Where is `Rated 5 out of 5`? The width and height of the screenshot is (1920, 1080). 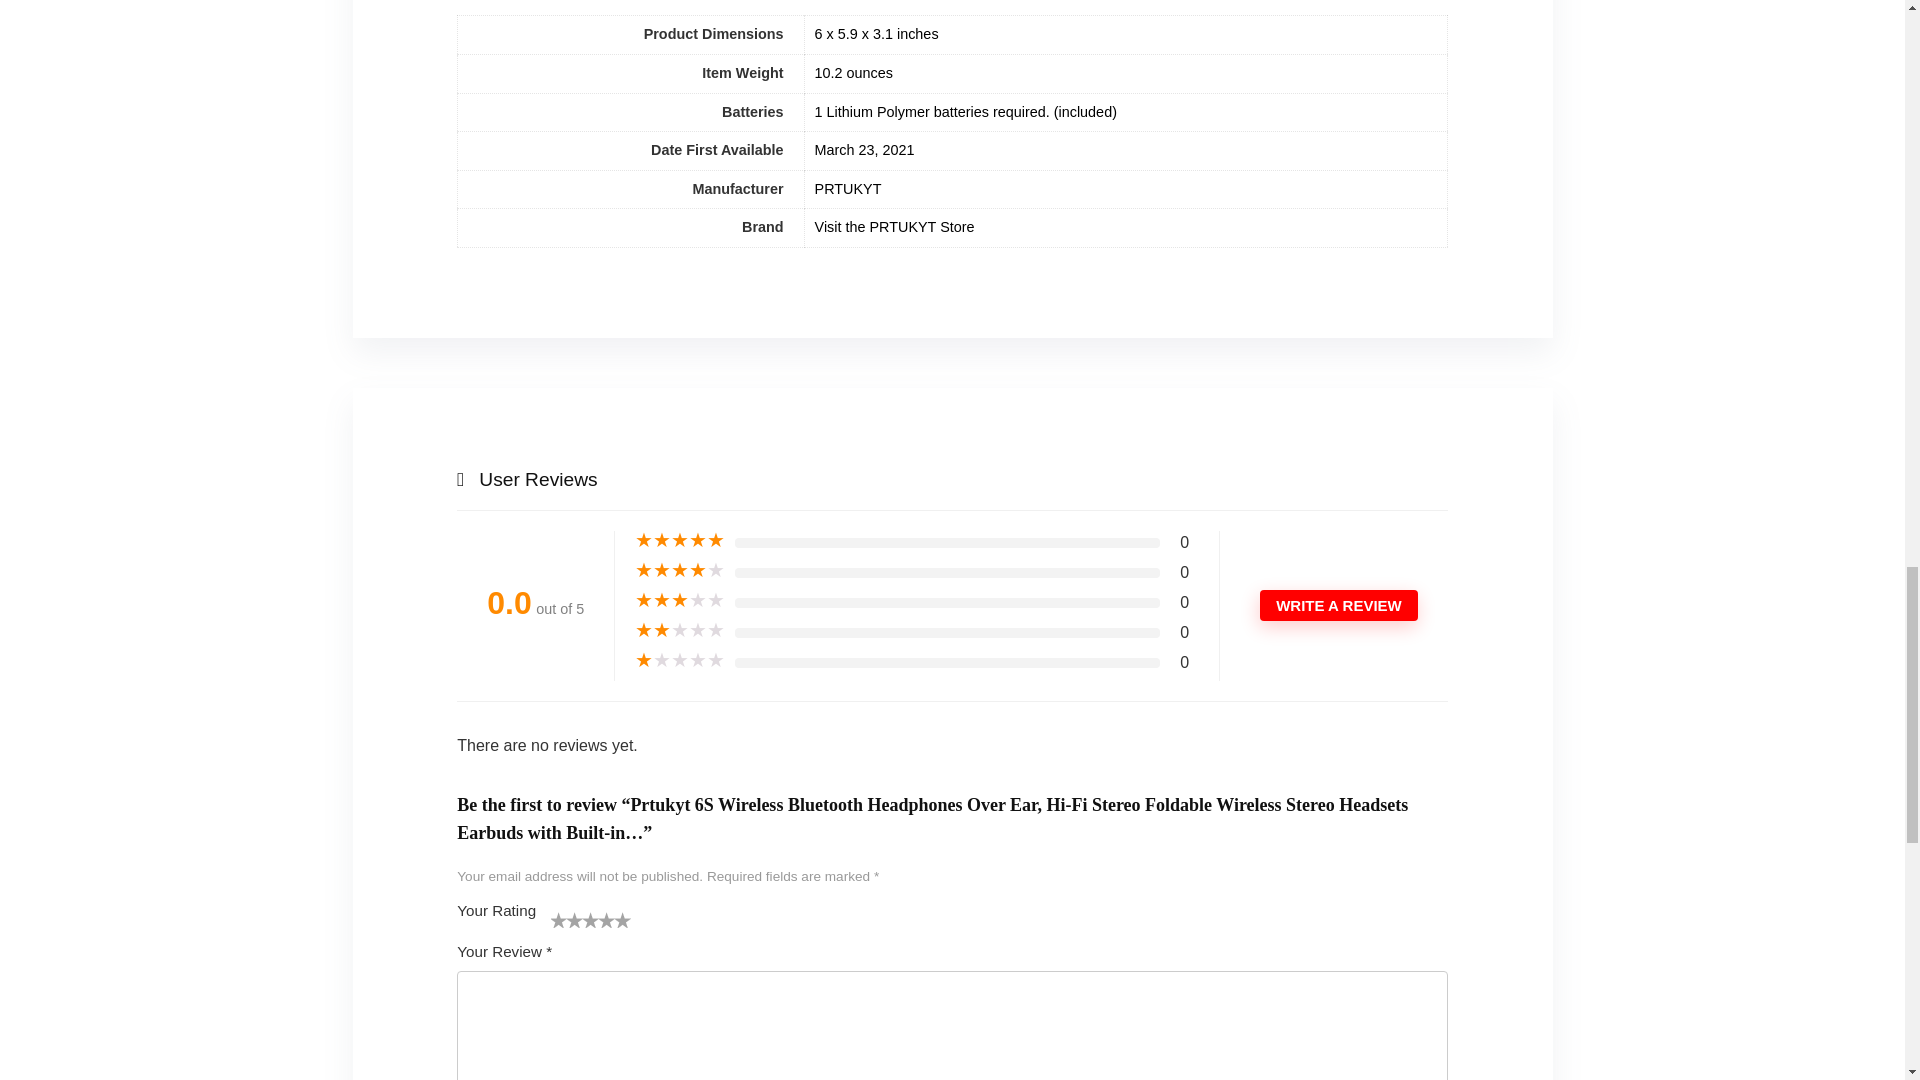
Rated 5 out of 5 is located at coordinates (680, 540).